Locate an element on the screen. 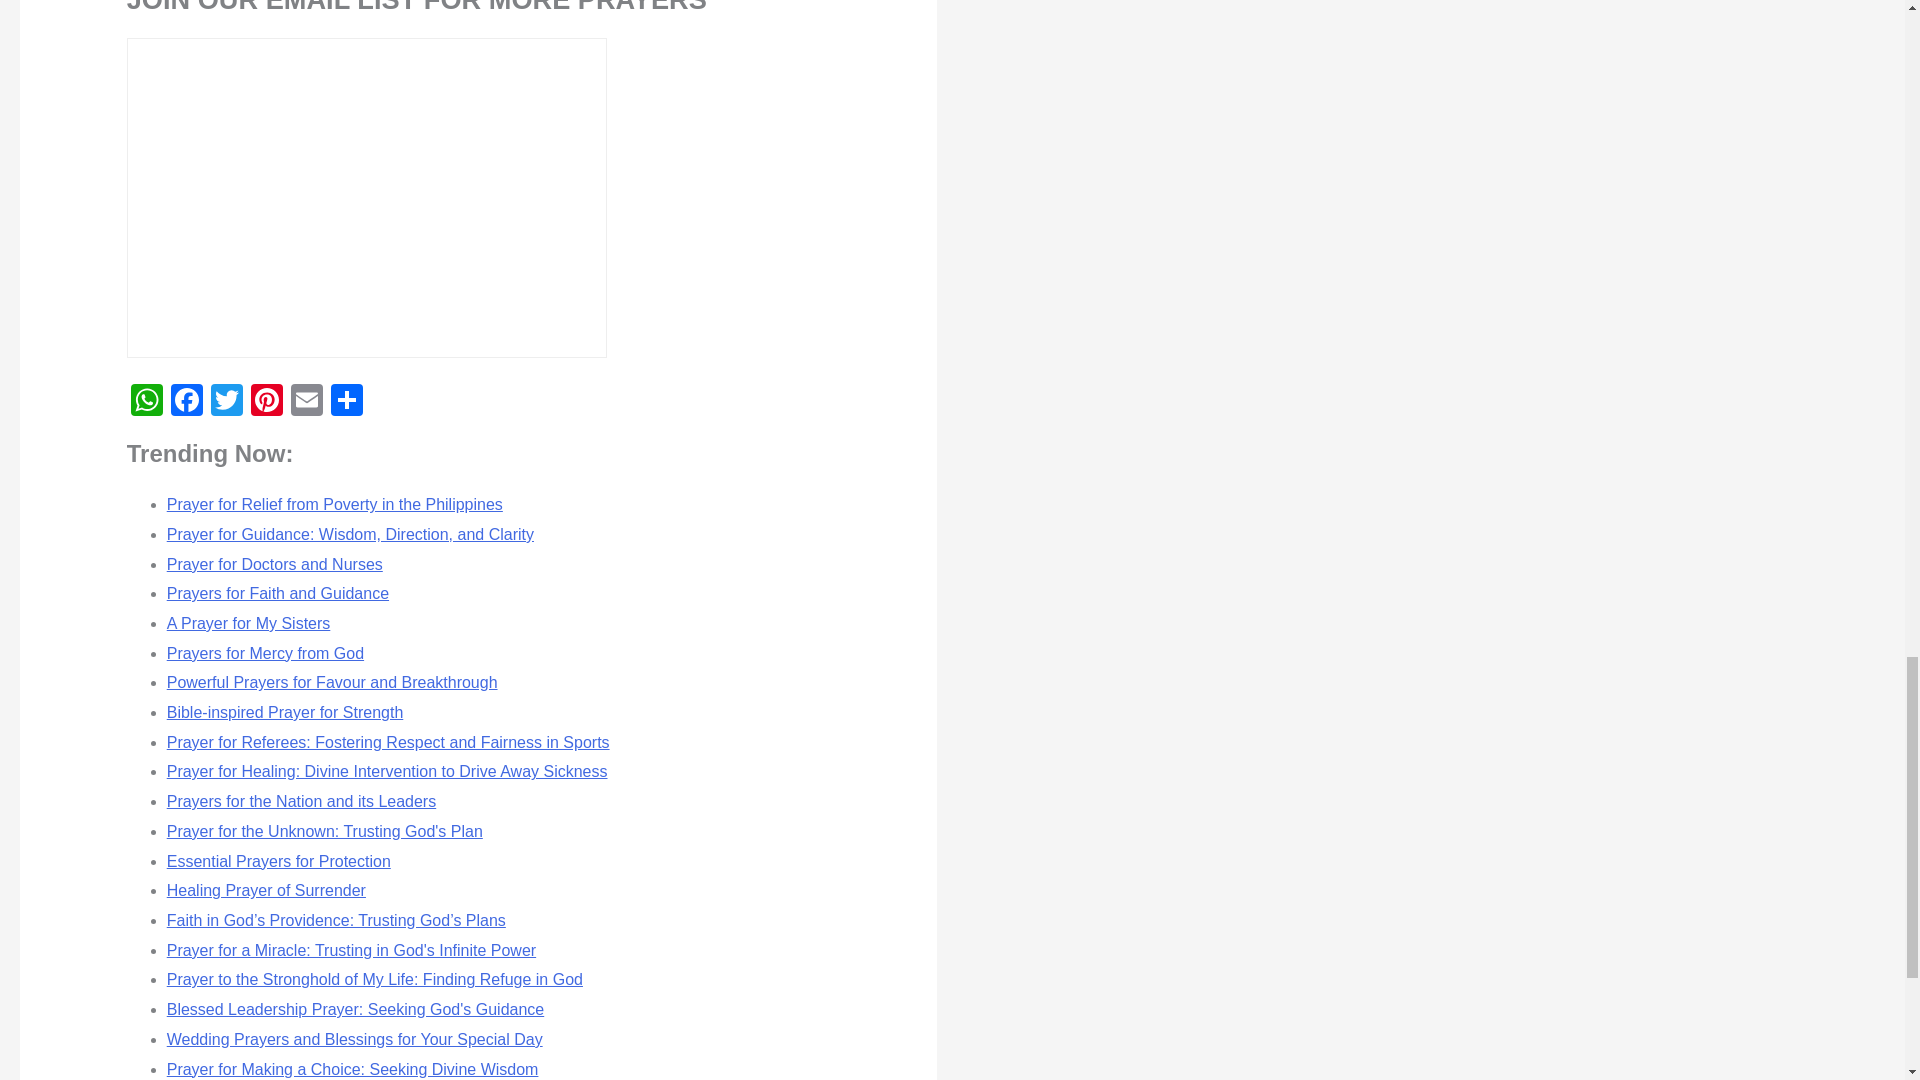  Facebook is located at coordinates (187, 402).